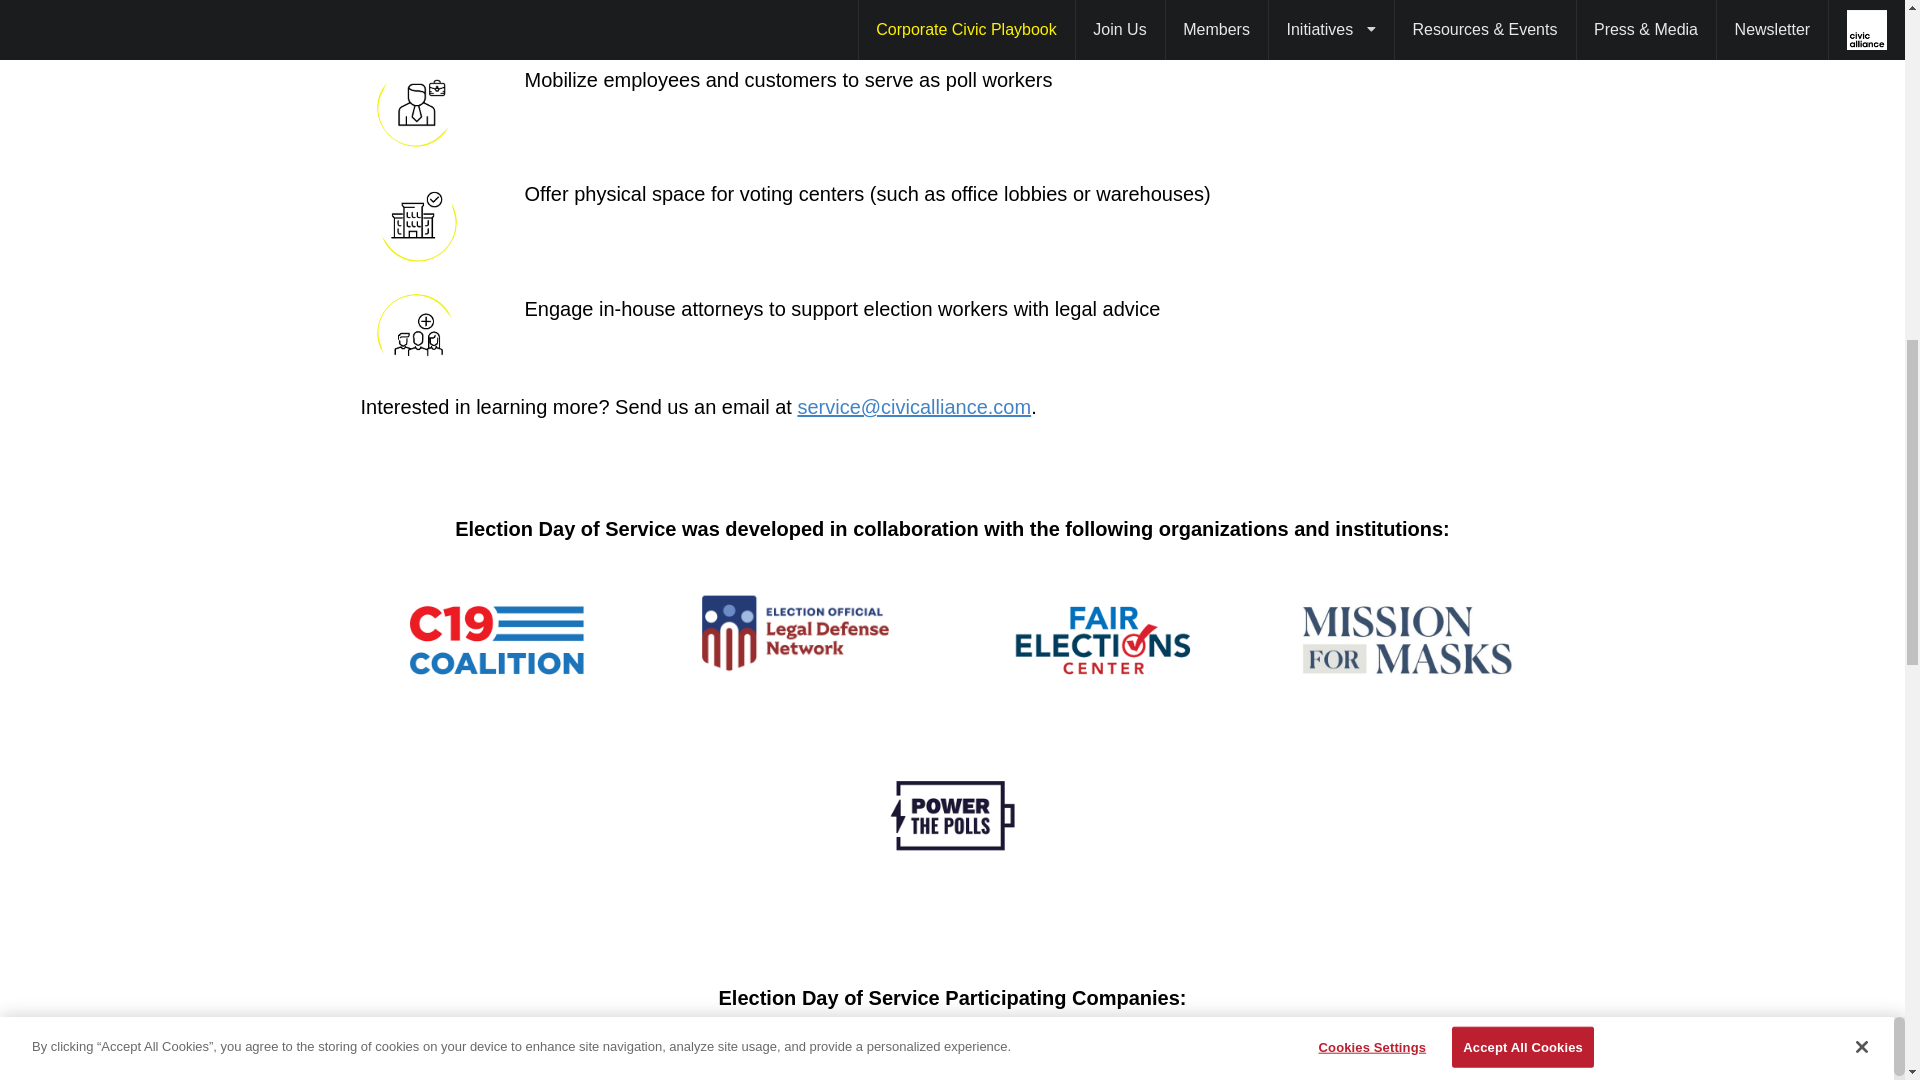 The image size is (1920, 1080). I want to click on Bad Robot Productions, so click(1064, 1056).